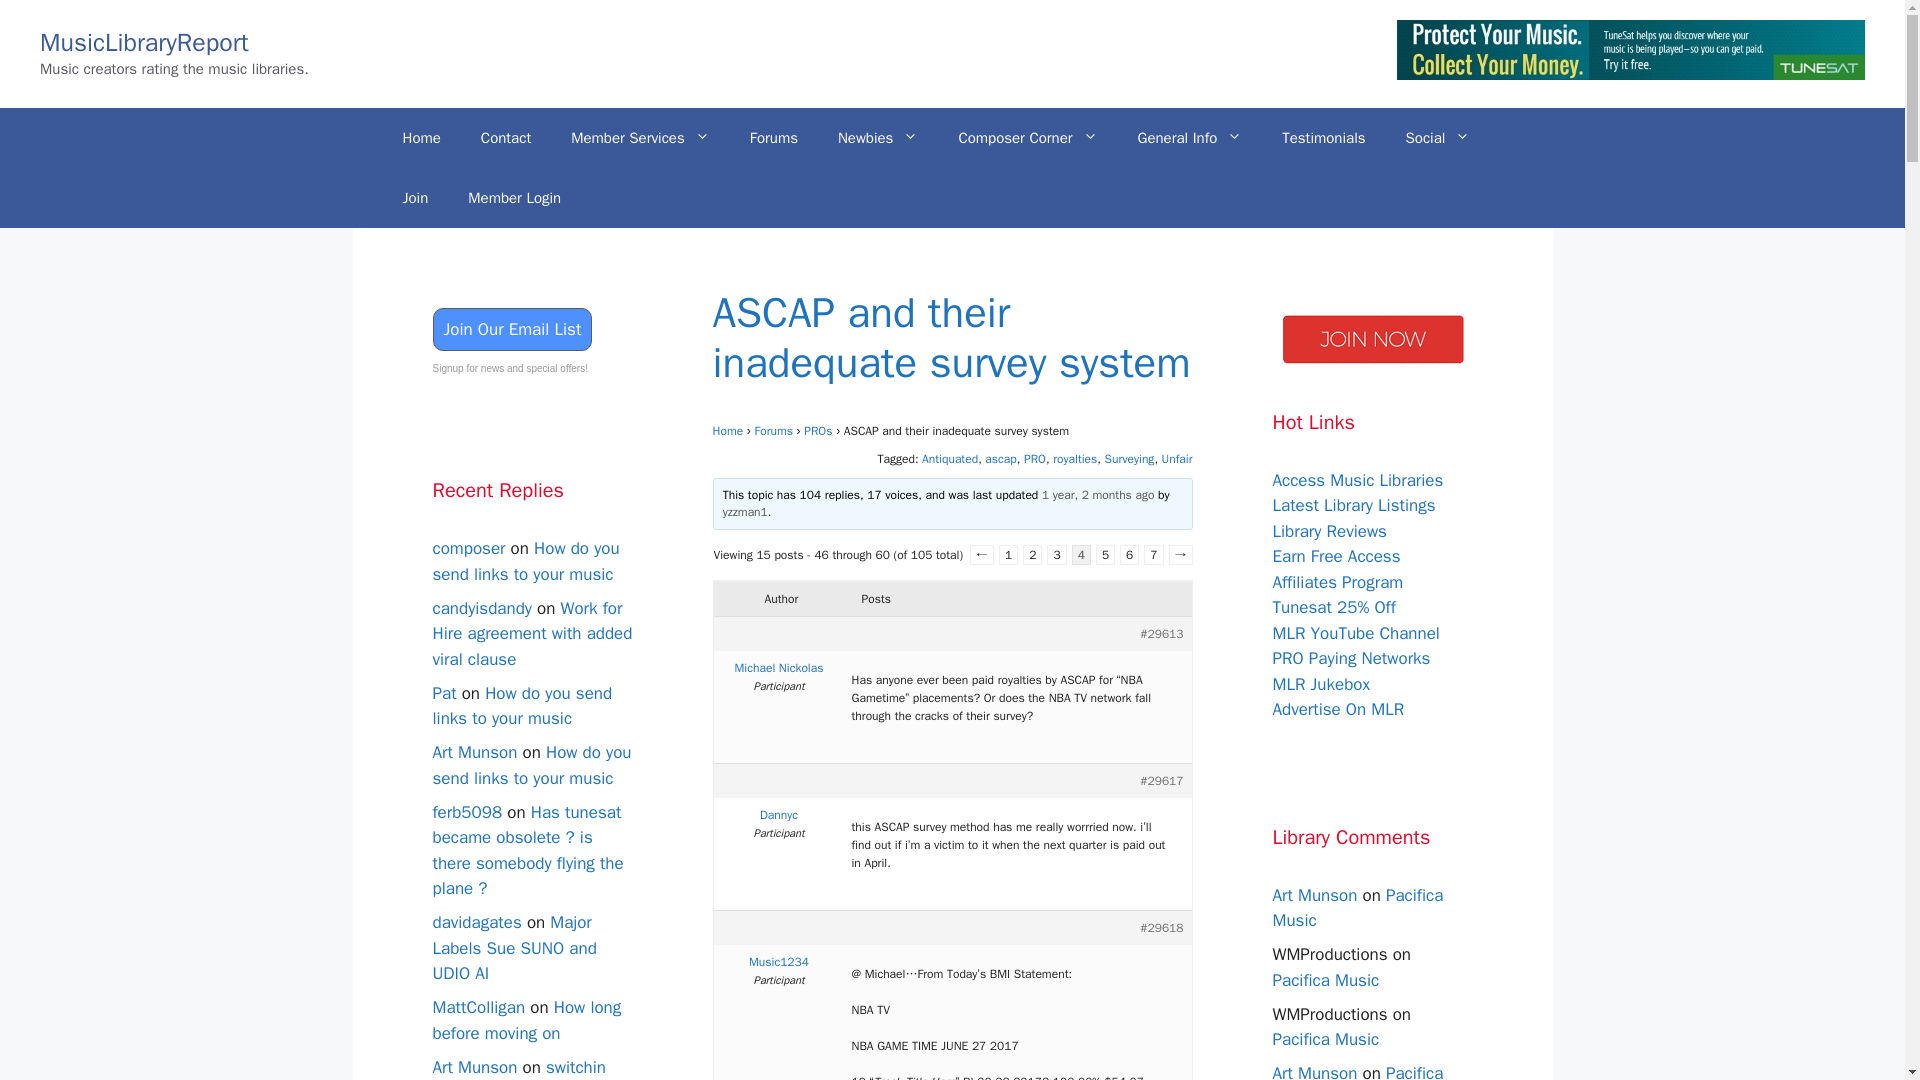 Image resolution: width=1920 pixels, height=1080 pixels. What do you see at coordinates (779, 668) in the screenshot?
I see `View Michael Nickolas's profile` at bounding box center [779, 668].